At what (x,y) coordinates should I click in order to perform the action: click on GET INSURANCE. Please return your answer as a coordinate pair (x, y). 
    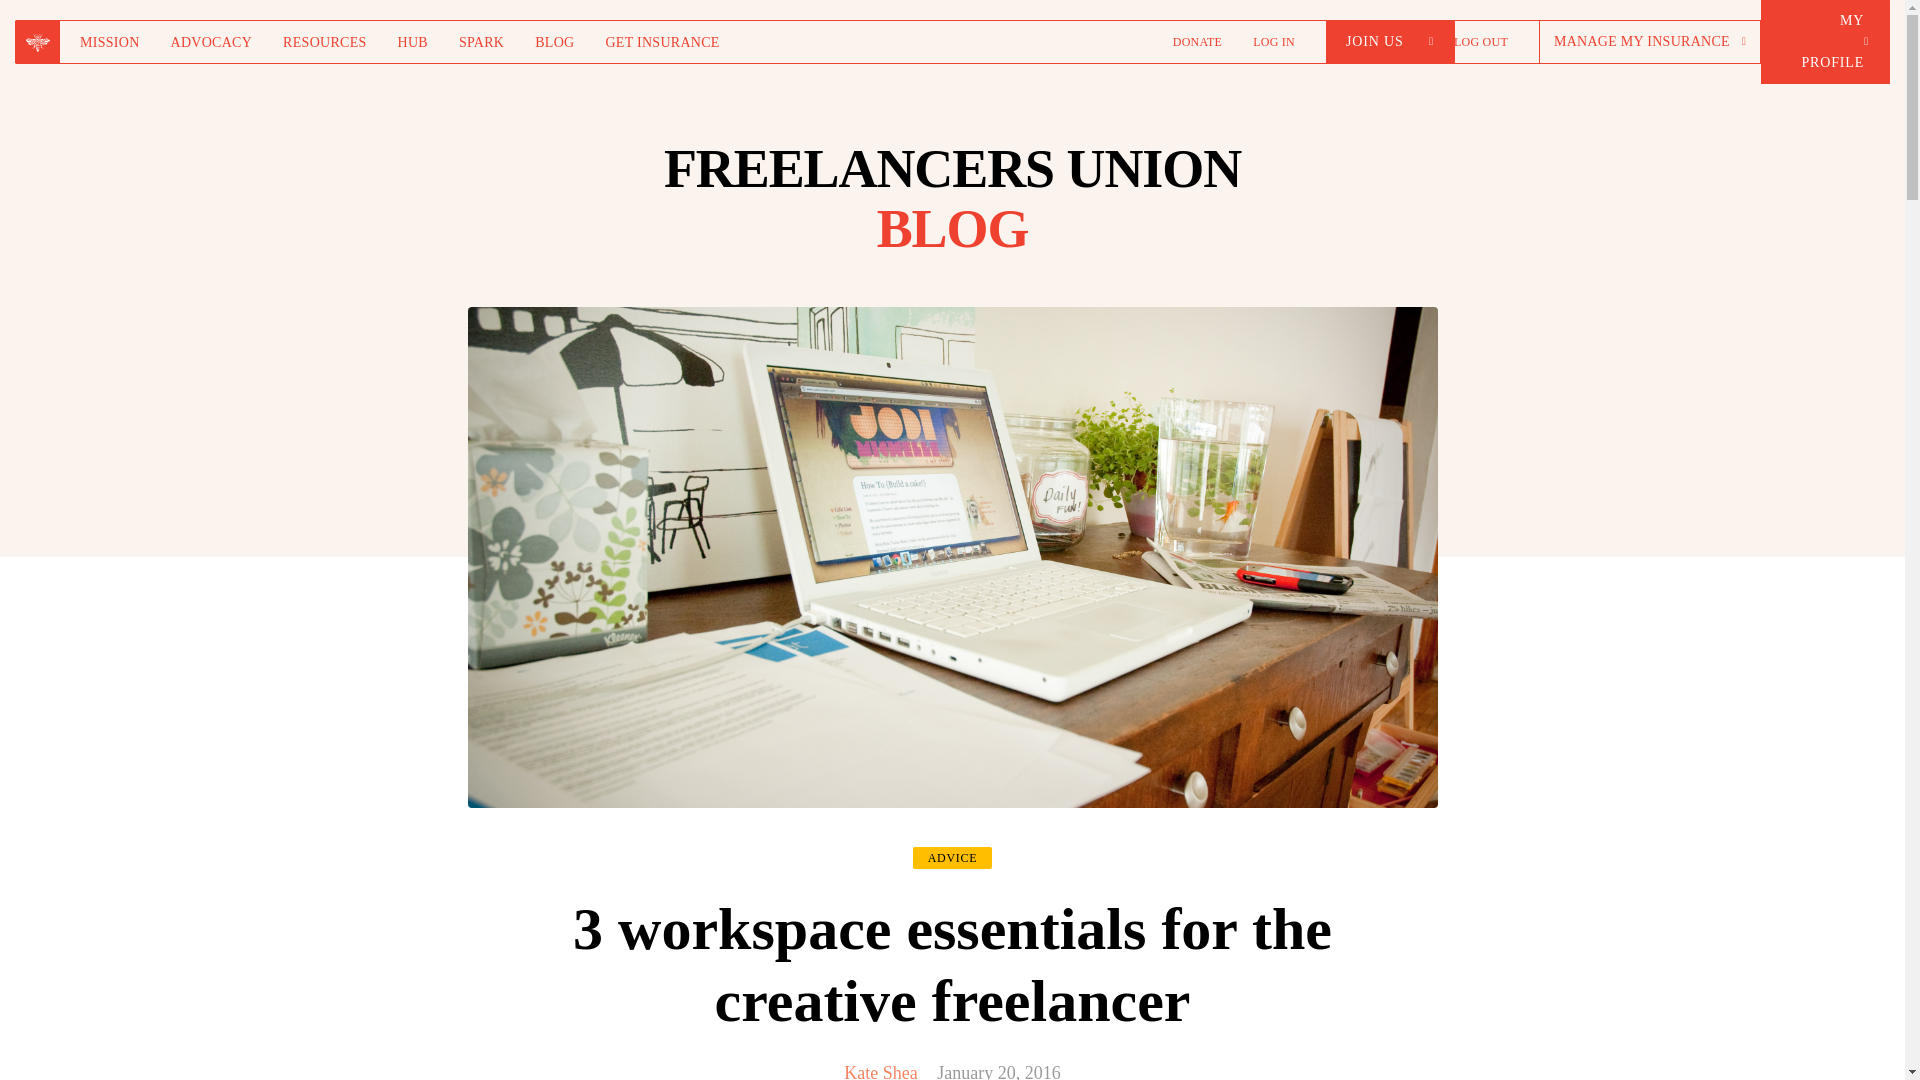
    Looking at the image, I should click on (661, 41).